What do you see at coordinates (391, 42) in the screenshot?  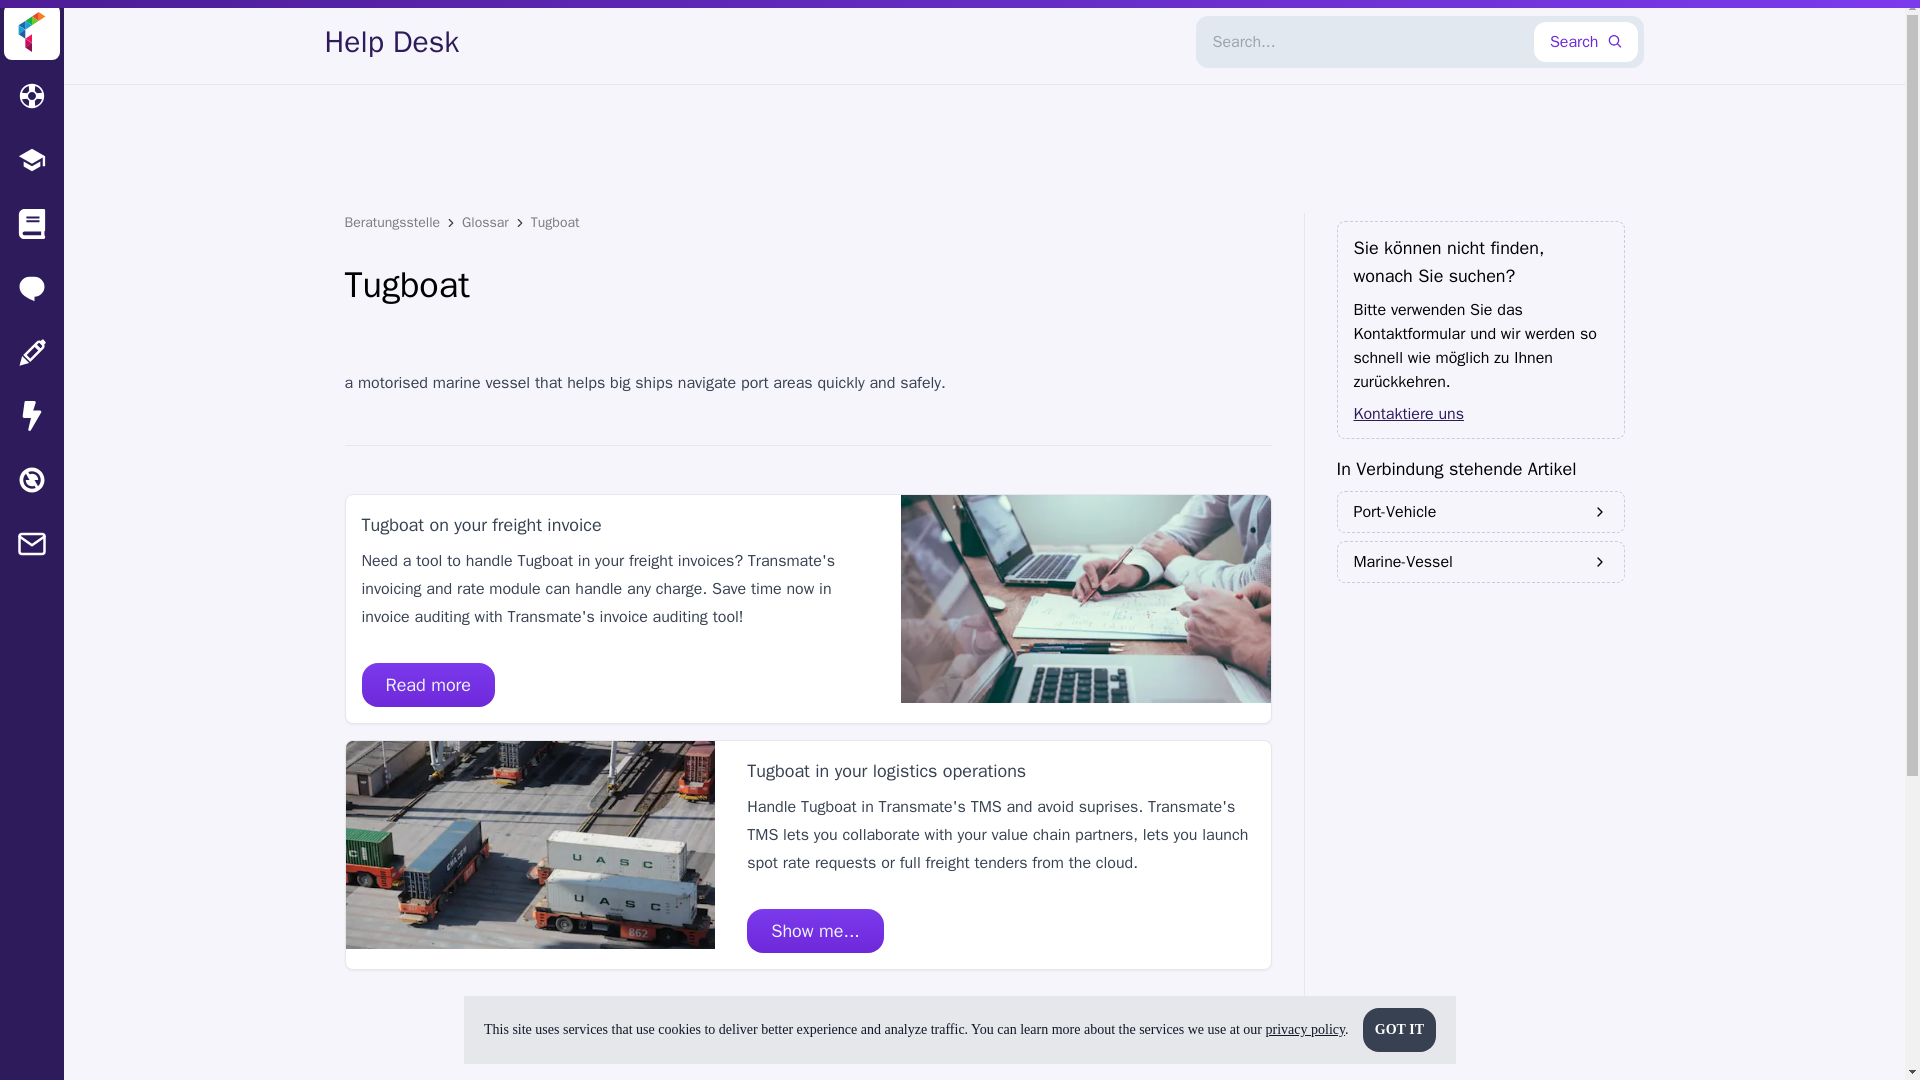 I see `Help Desk` at bounding box center [391, 42].